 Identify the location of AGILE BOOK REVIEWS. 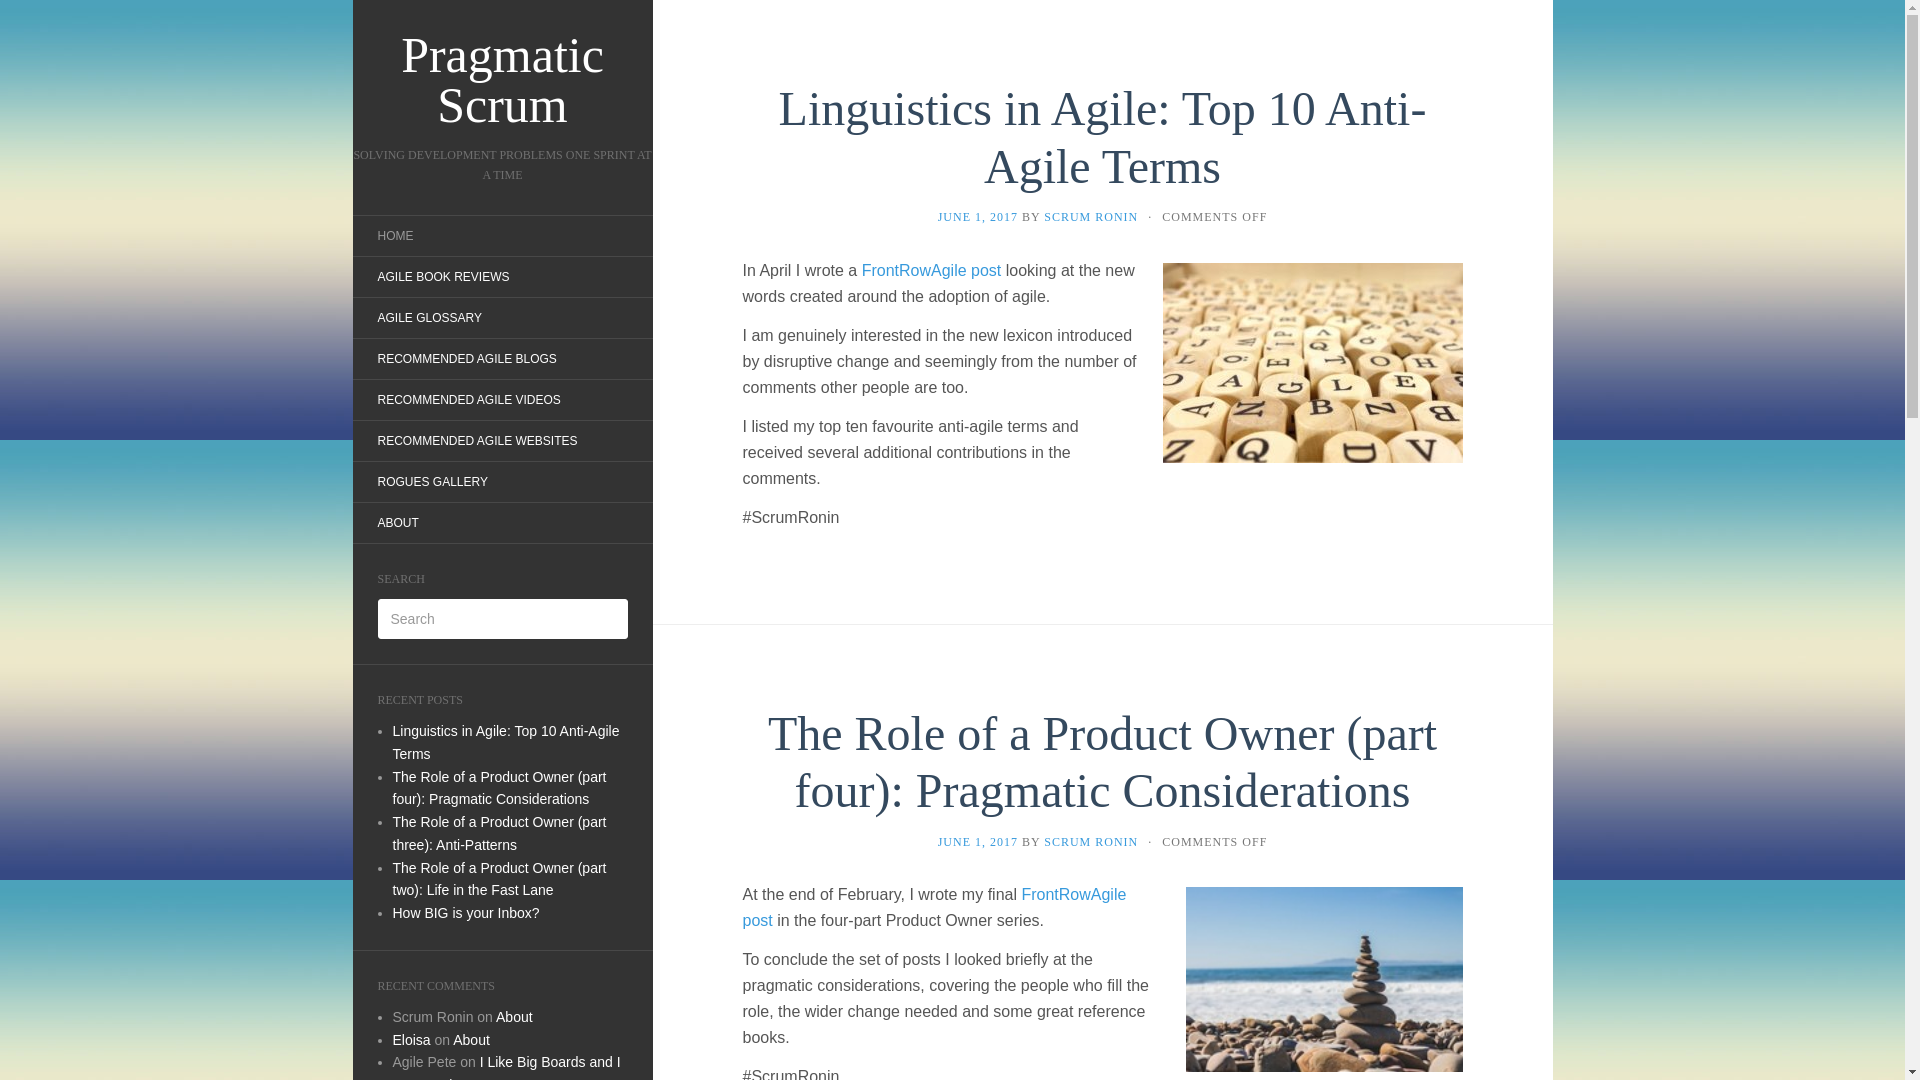
(442, 276).